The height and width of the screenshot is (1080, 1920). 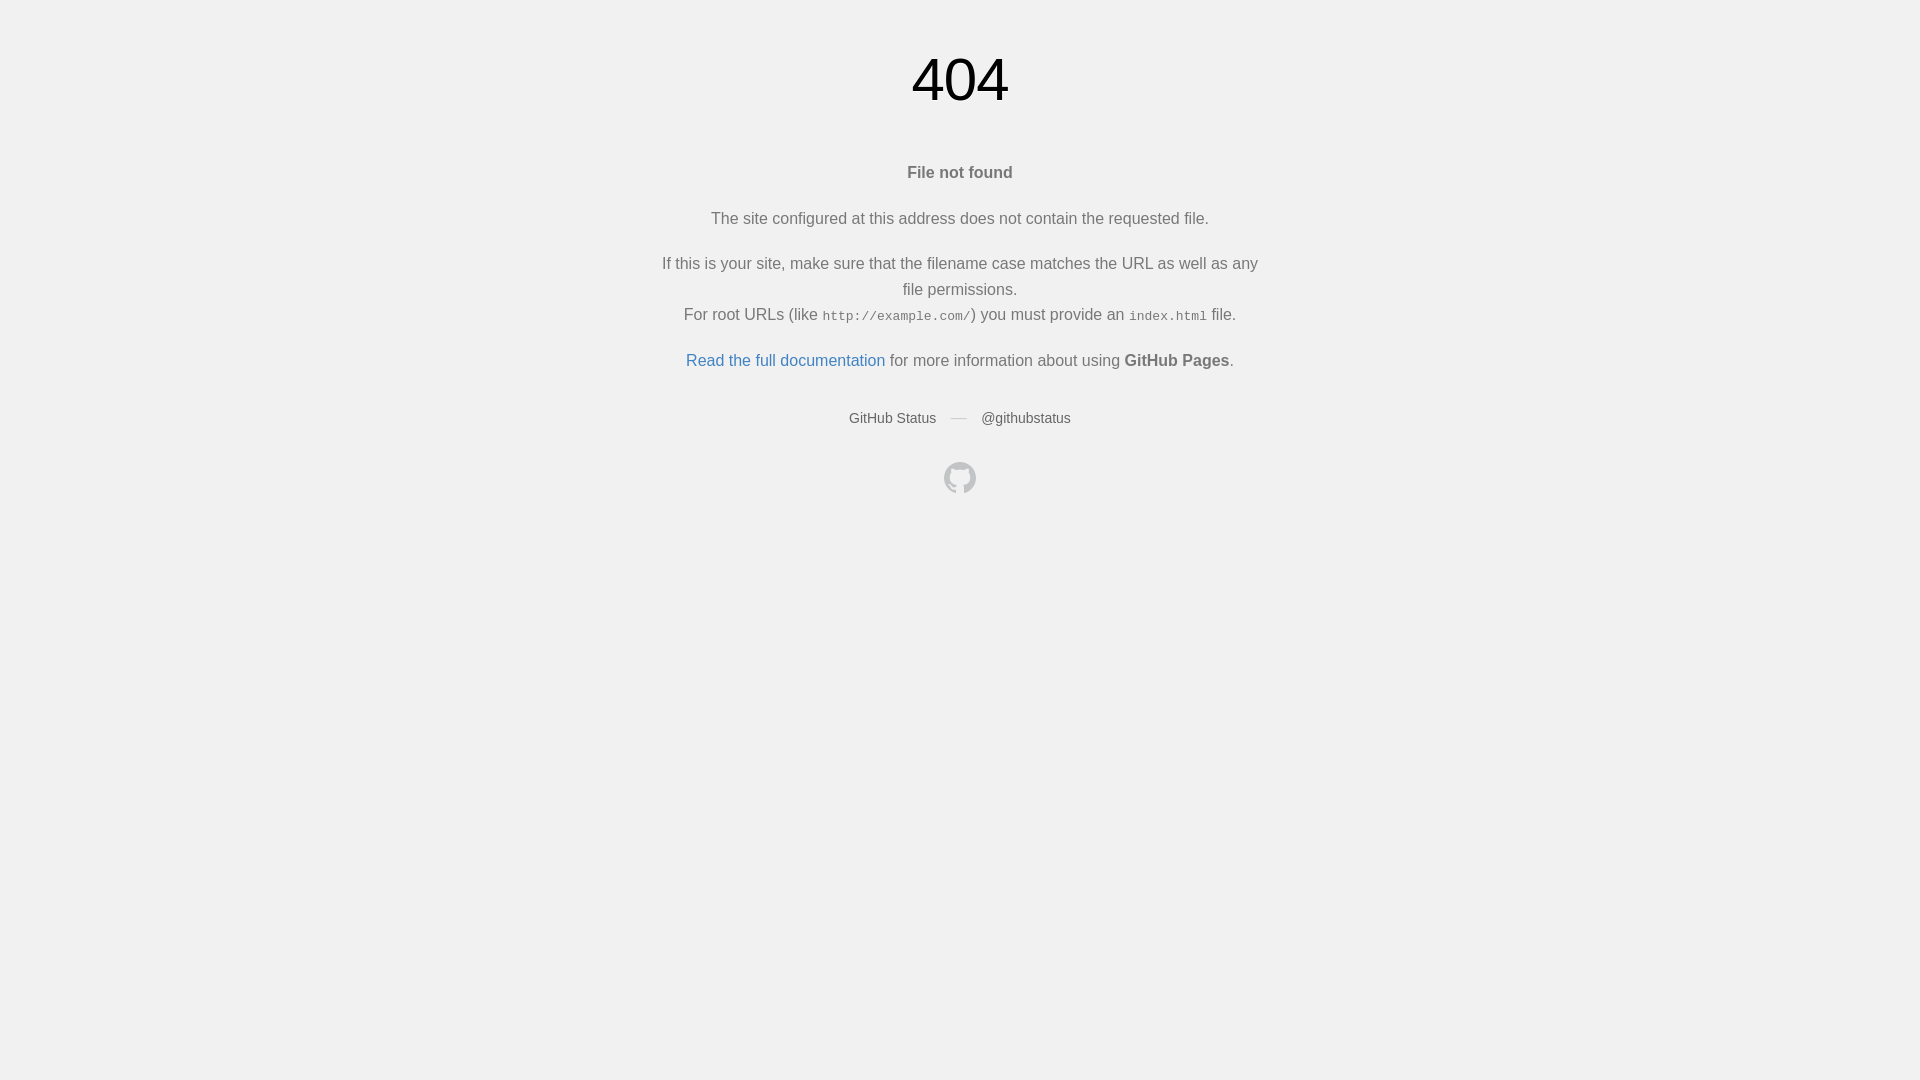 I want to click on GitHub Status, so click(x=892, y=418).